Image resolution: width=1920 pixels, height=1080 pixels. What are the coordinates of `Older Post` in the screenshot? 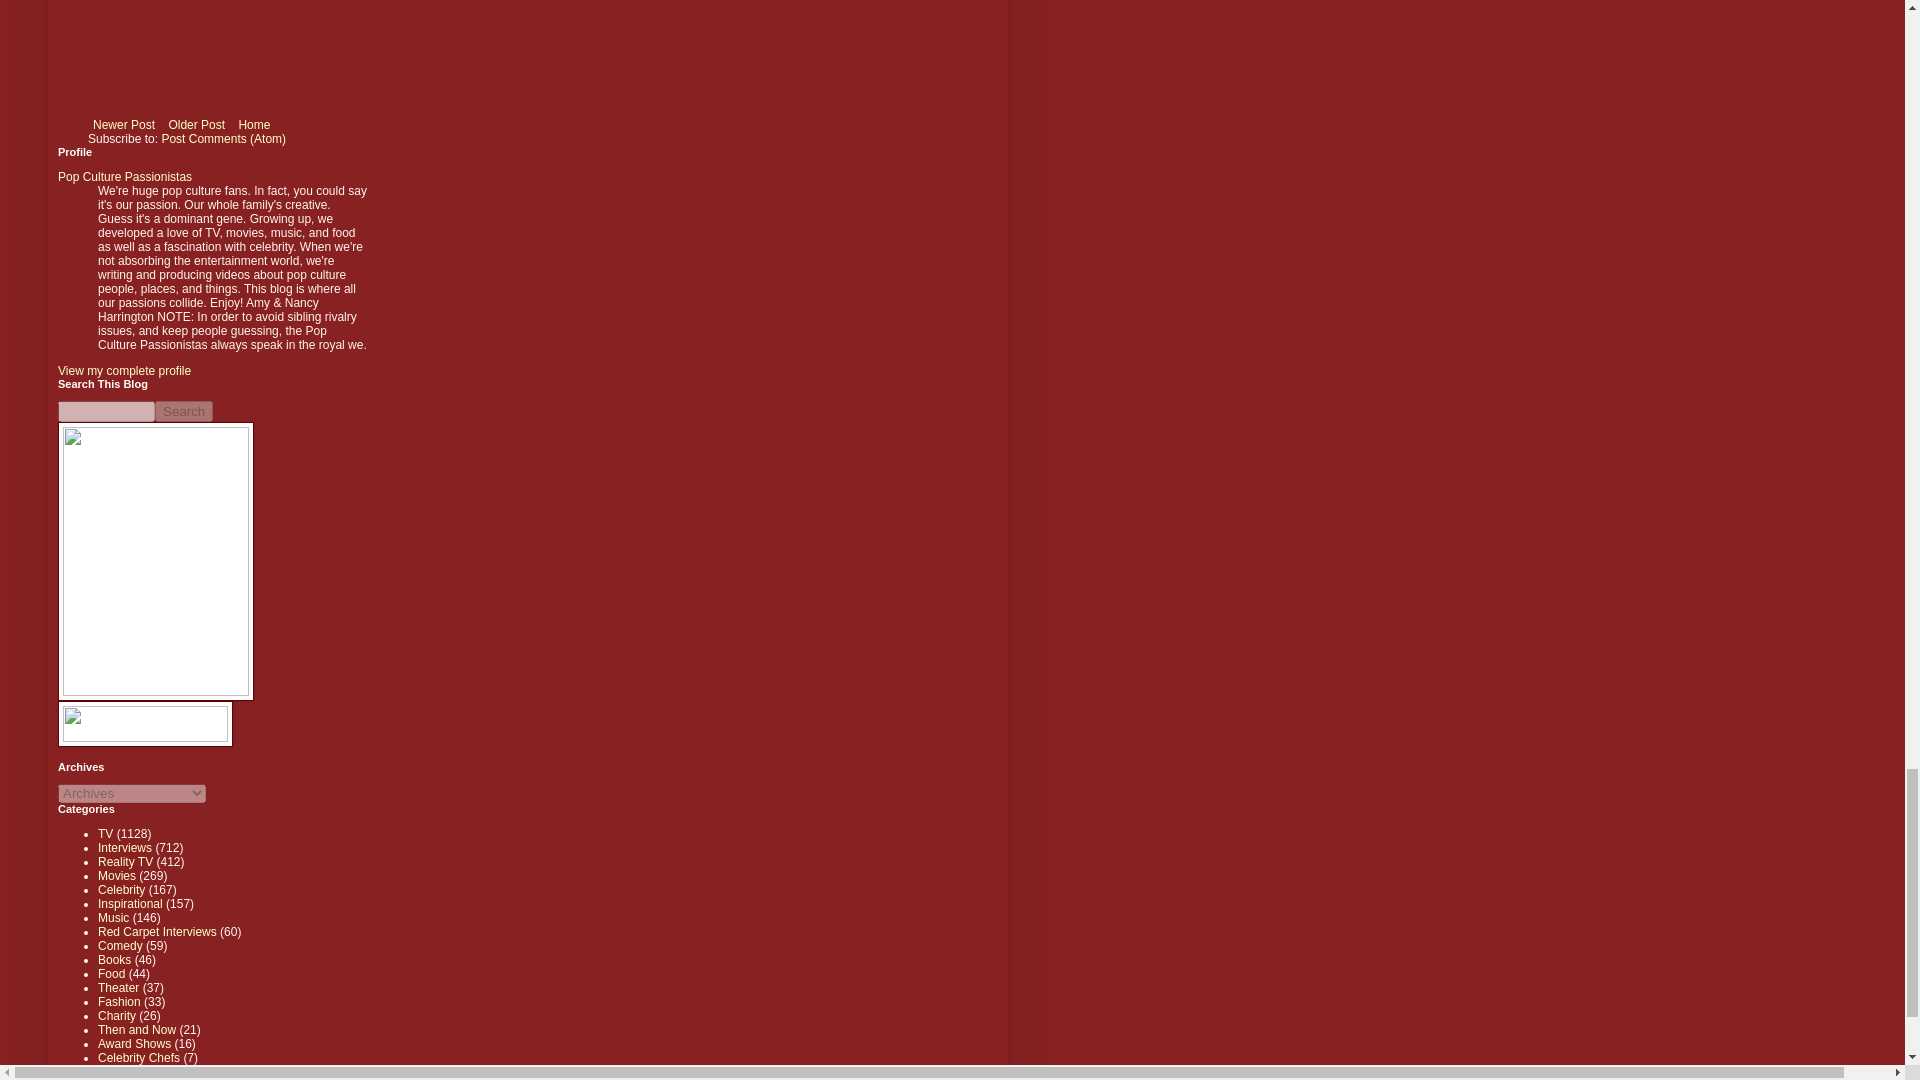 It's located at (196, 125).